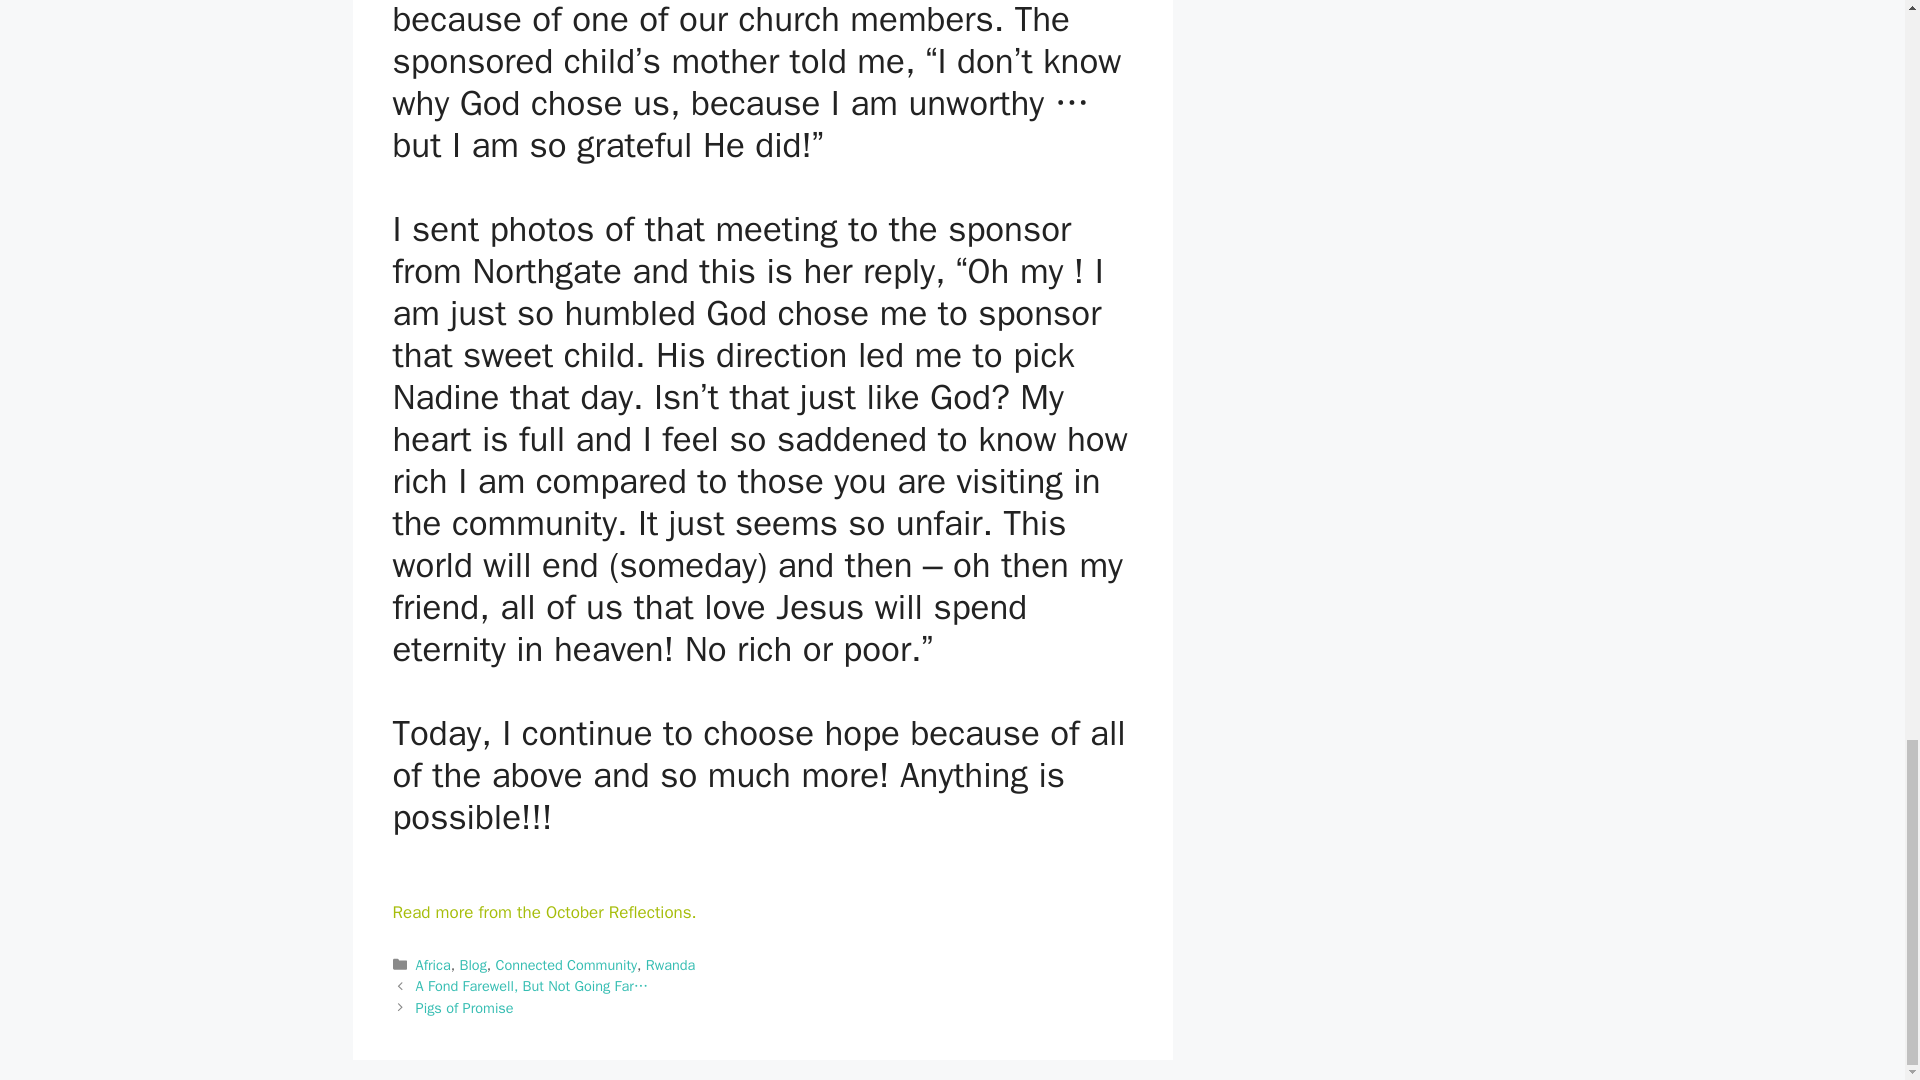  I want to click on Read more from the October Reflections., so click(543, 912).